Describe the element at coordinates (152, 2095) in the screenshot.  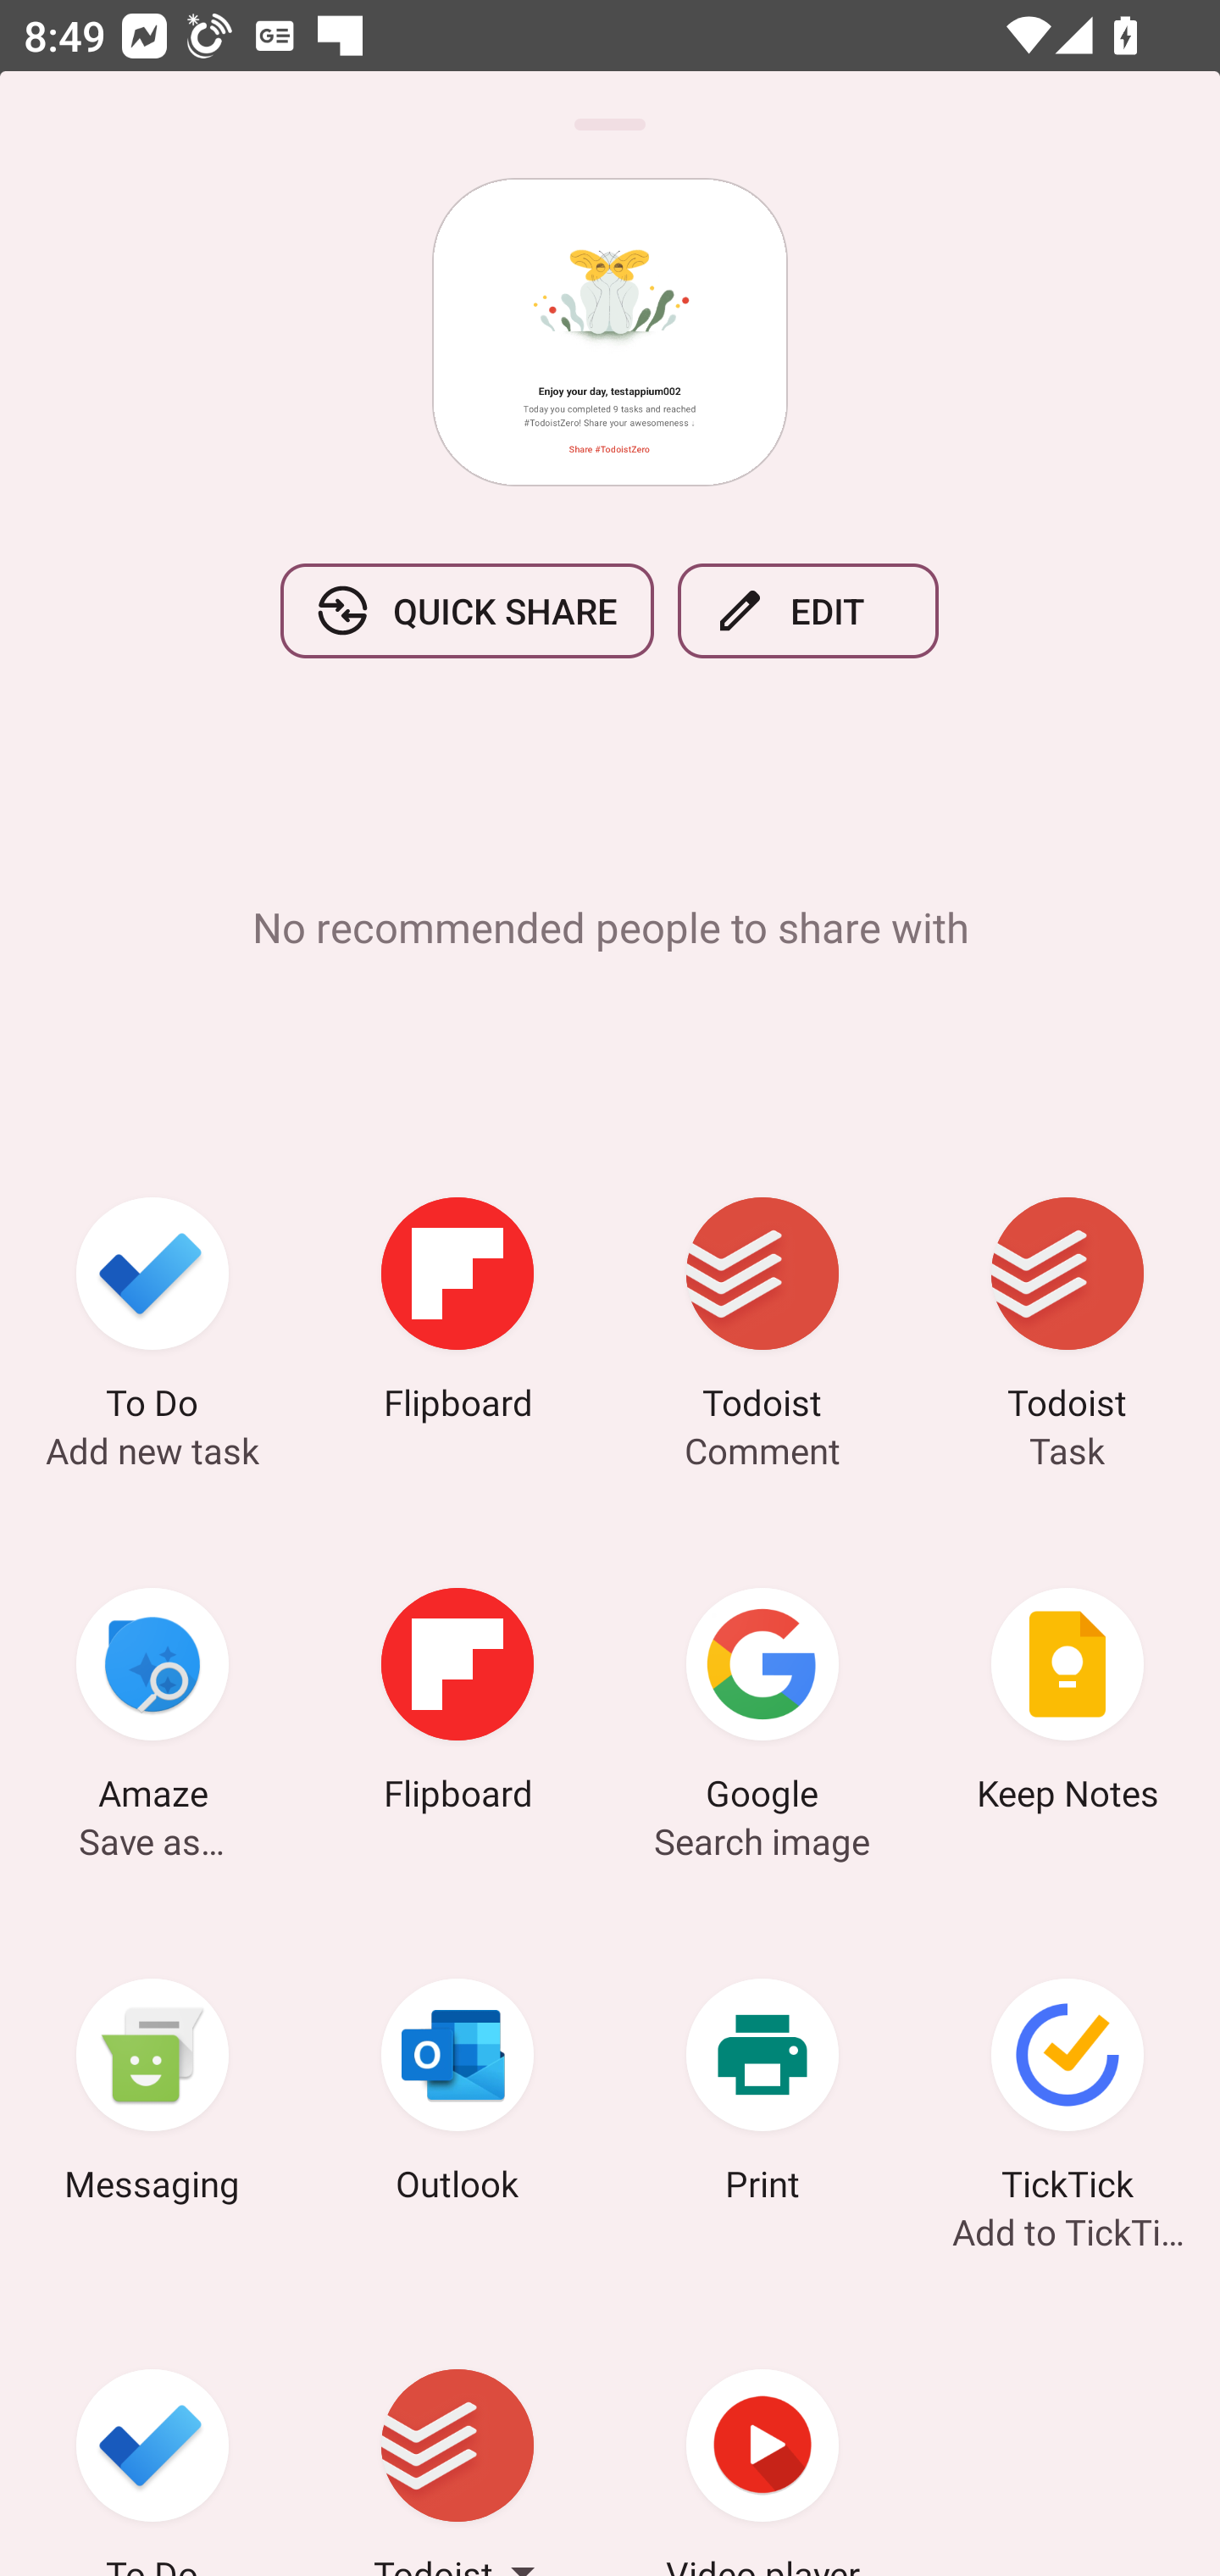
I see `Messaging` at that location.